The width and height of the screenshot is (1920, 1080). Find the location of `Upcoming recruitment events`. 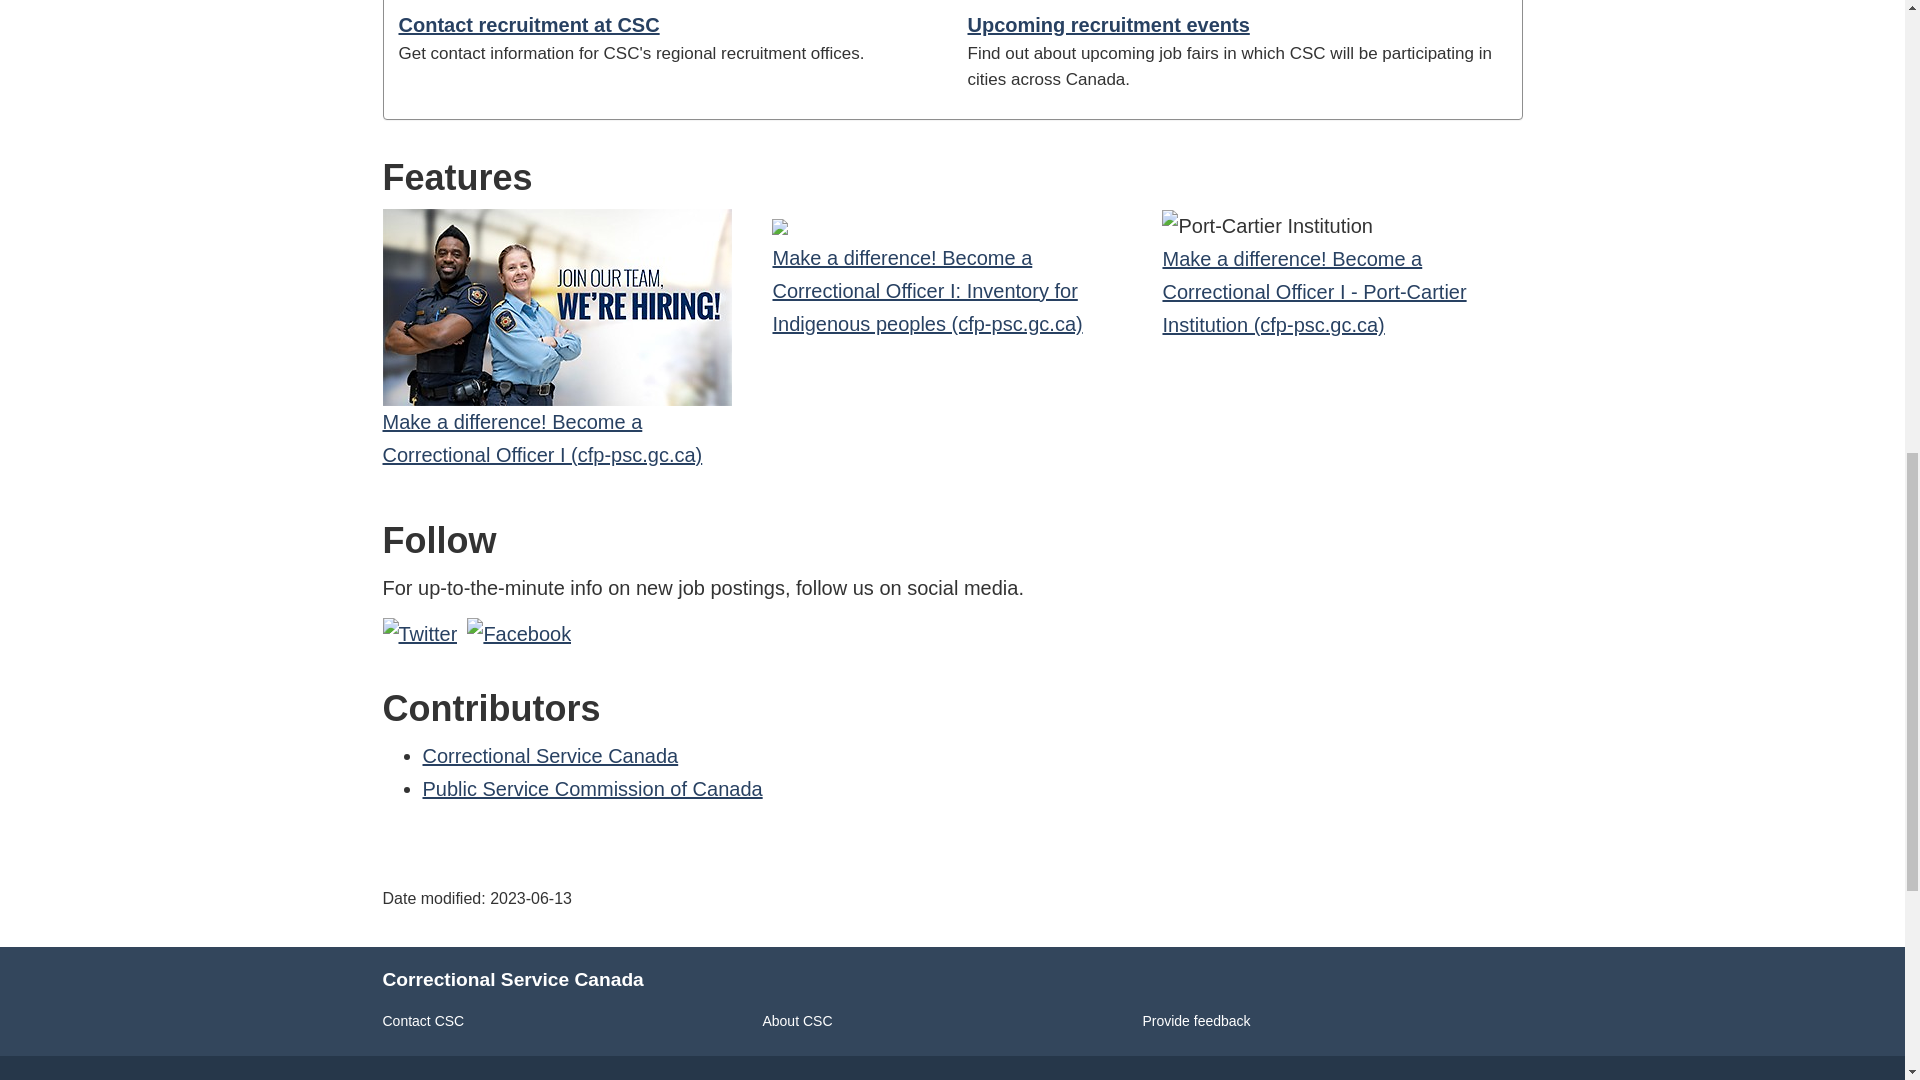

Upcoming recruitment events is located at coordinates (1108, 24).